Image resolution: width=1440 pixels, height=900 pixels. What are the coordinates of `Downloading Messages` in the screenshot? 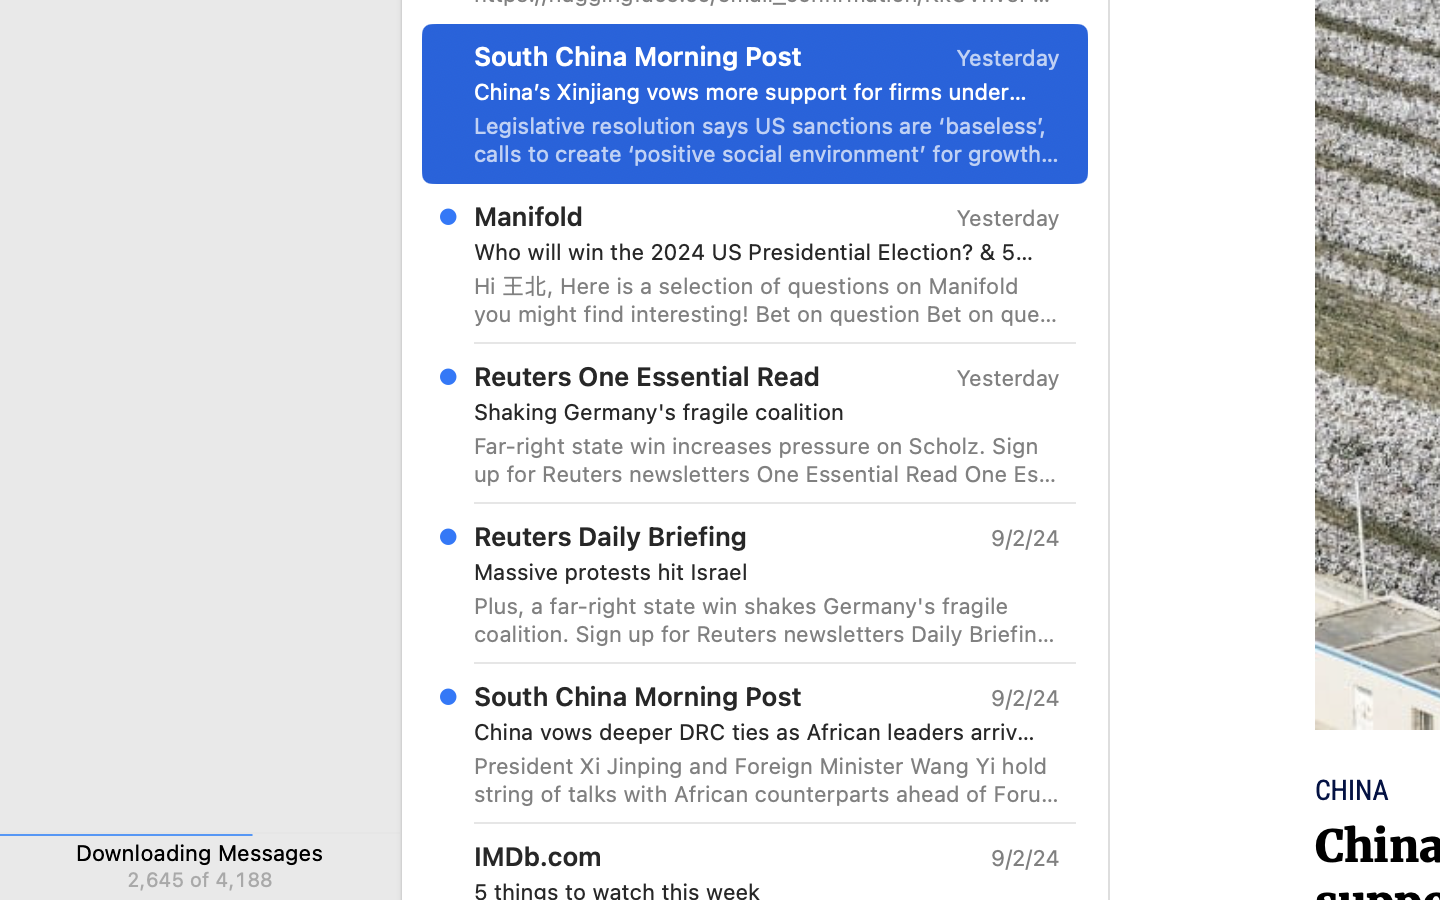 It's located at (200, 852).